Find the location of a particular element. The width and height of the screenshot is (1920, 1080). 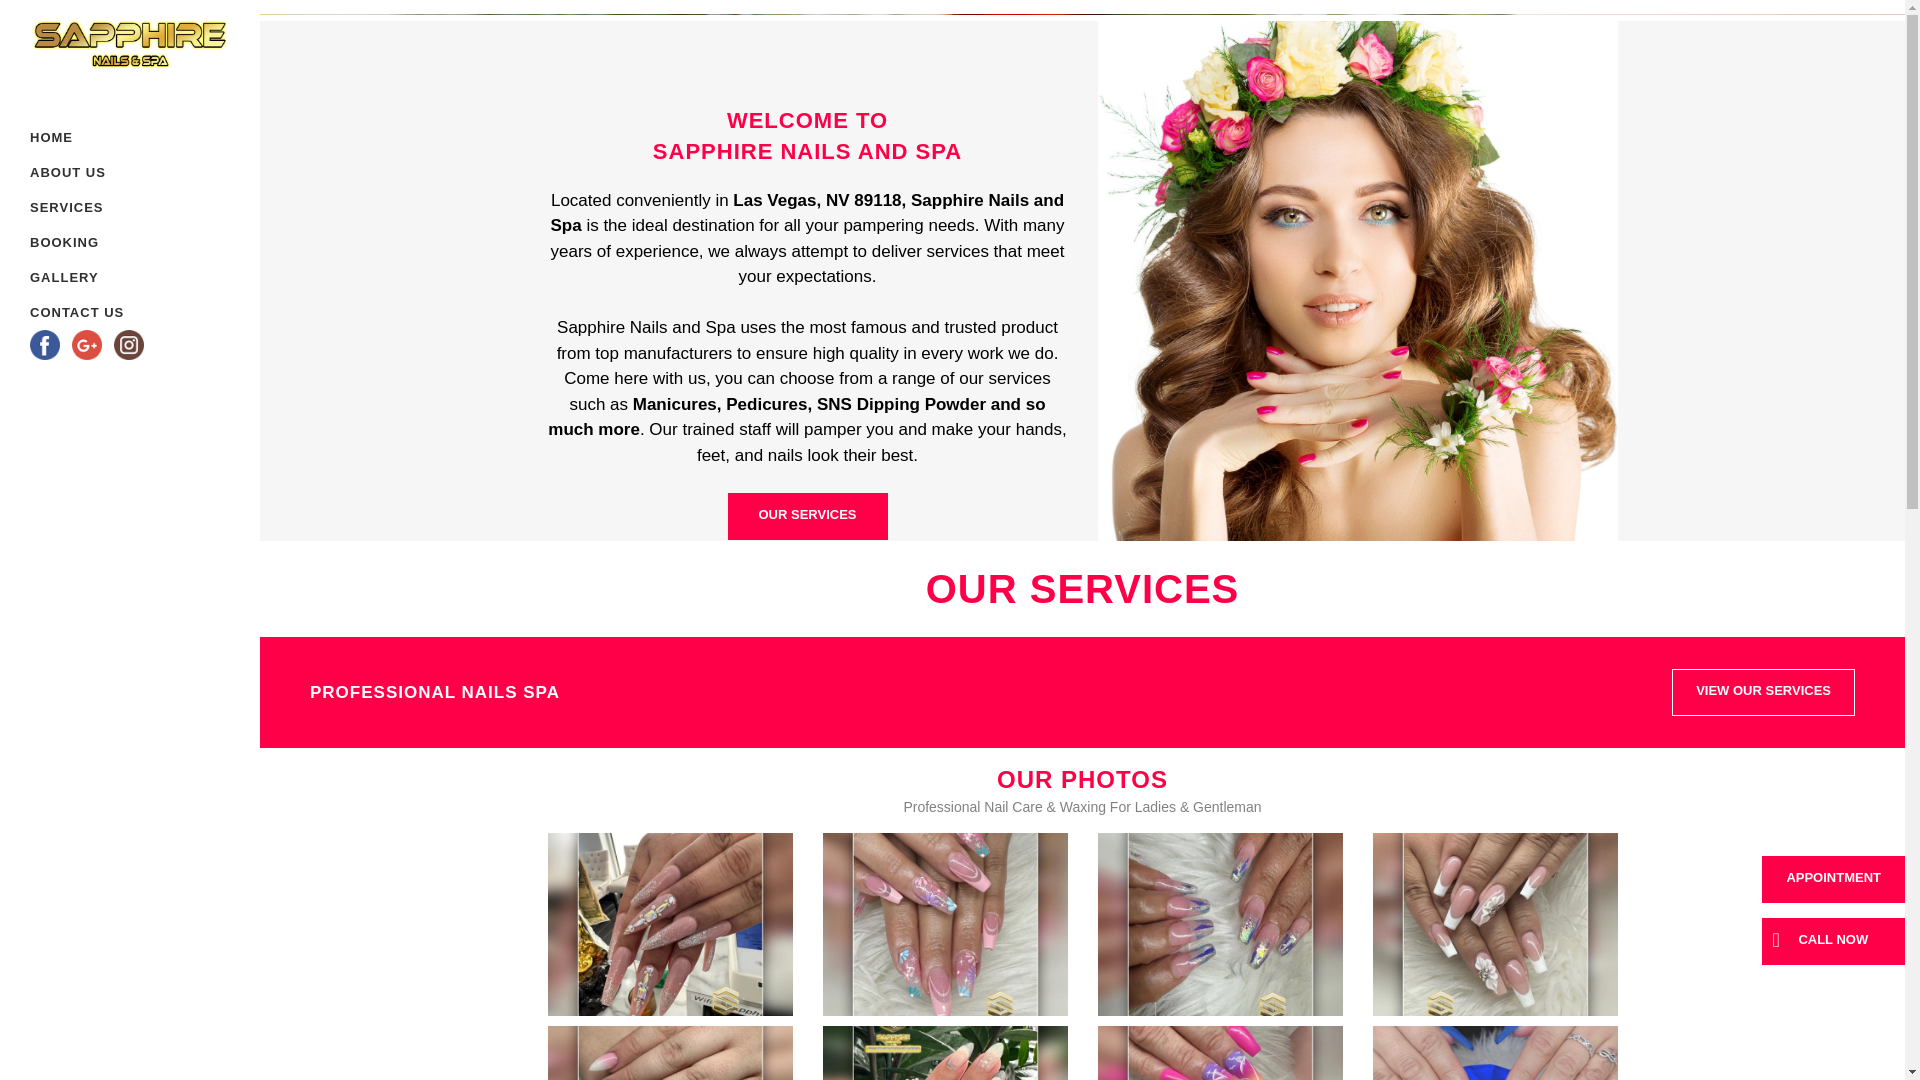

Sapphire Nails and Spa in Las Vegas, NV 89118 is located at coordinates (944, 1053).